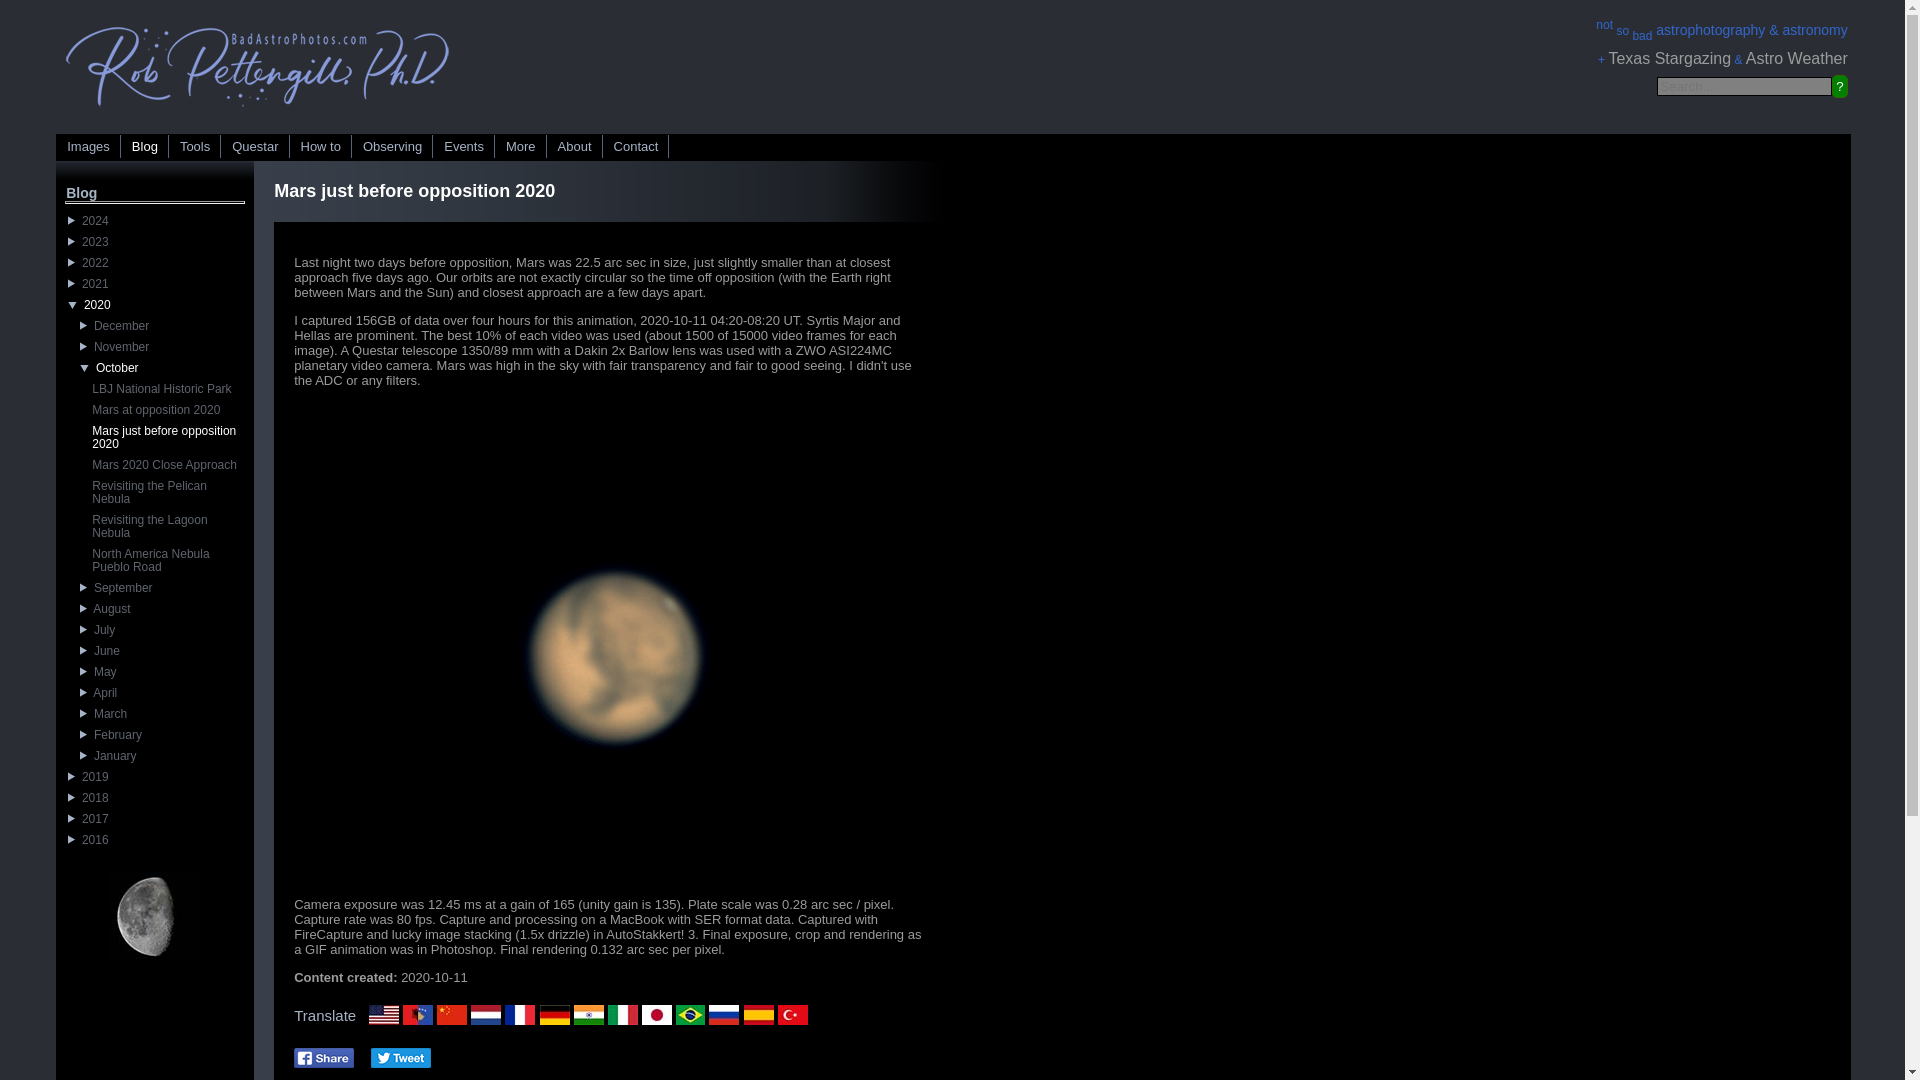 The image size is (1920, 1080). Describe the element at coordinates (418, 1014) in the screenshot. I see `automatic Albanian translation` at that location.